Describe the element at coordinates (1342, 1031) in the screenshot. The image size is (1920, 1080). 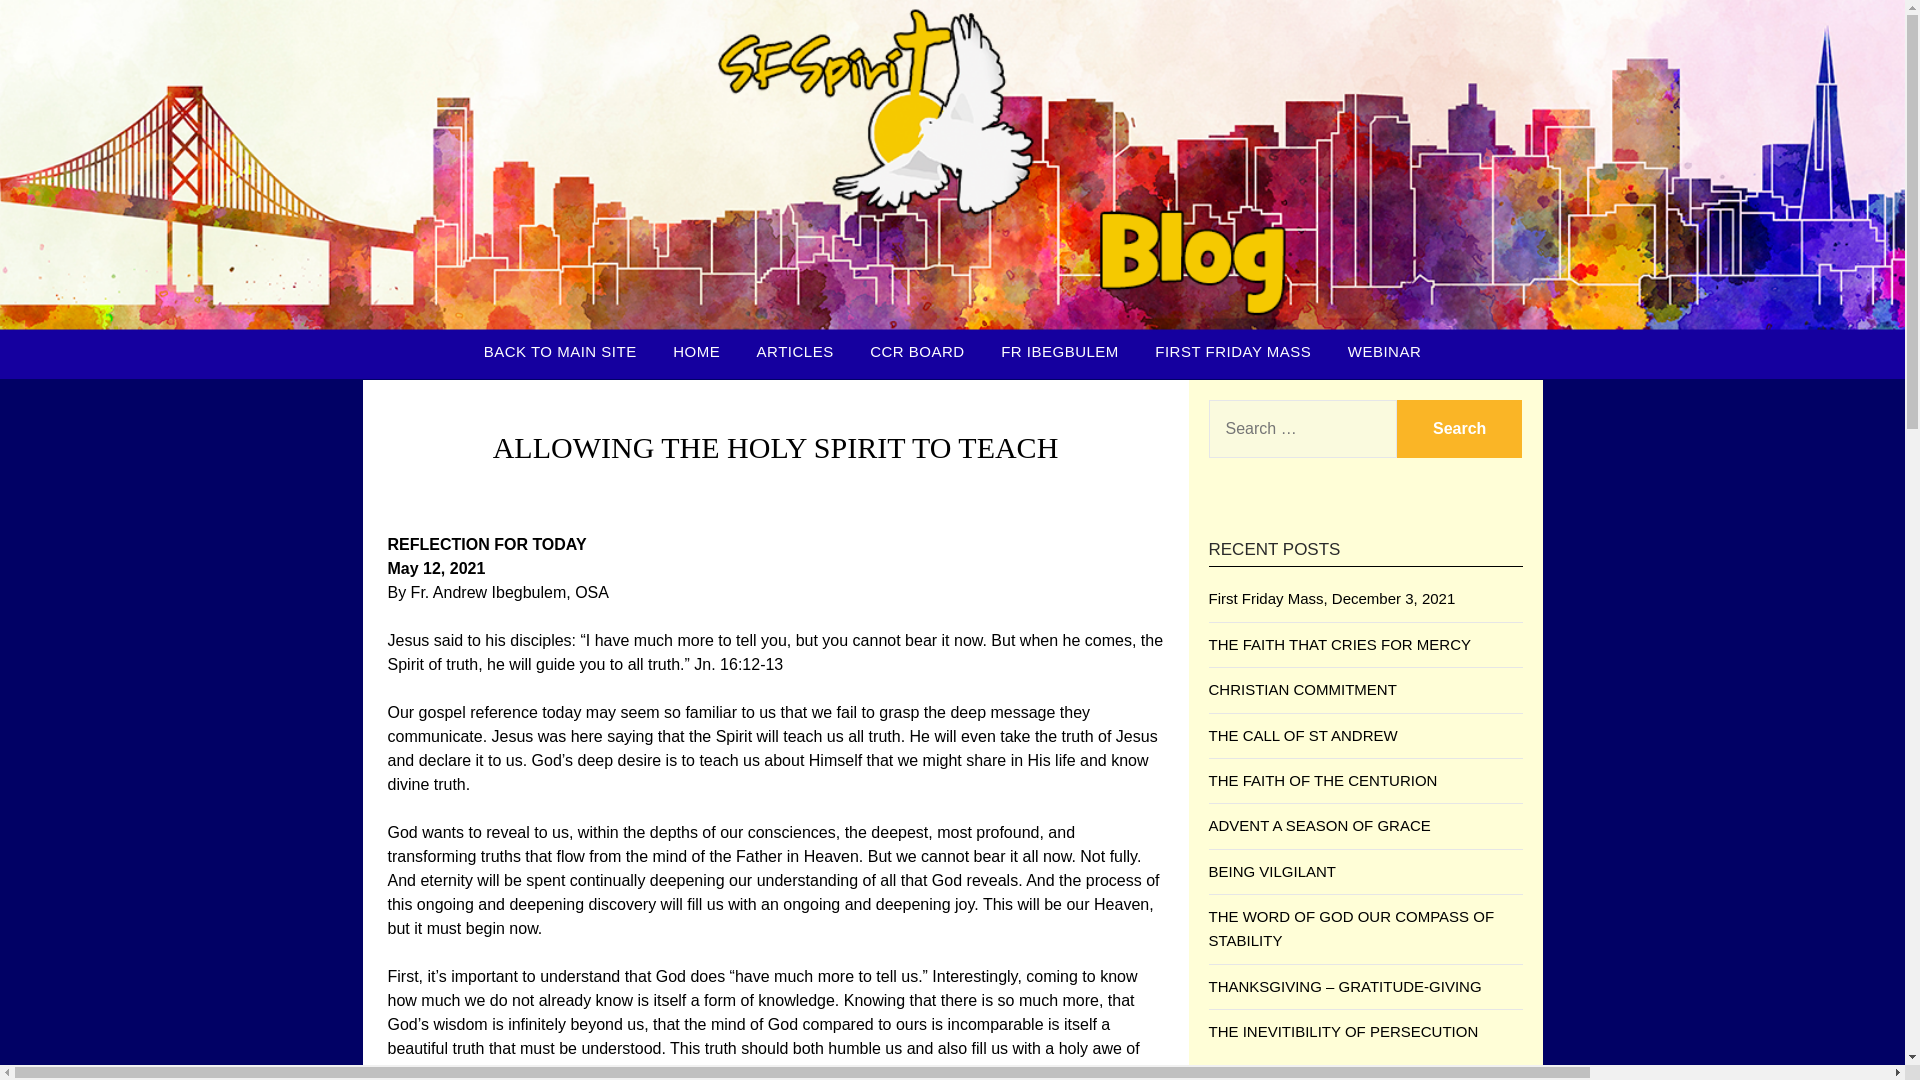
I see `THE INEVITIBILITY OF PERSECUTION` at that location.